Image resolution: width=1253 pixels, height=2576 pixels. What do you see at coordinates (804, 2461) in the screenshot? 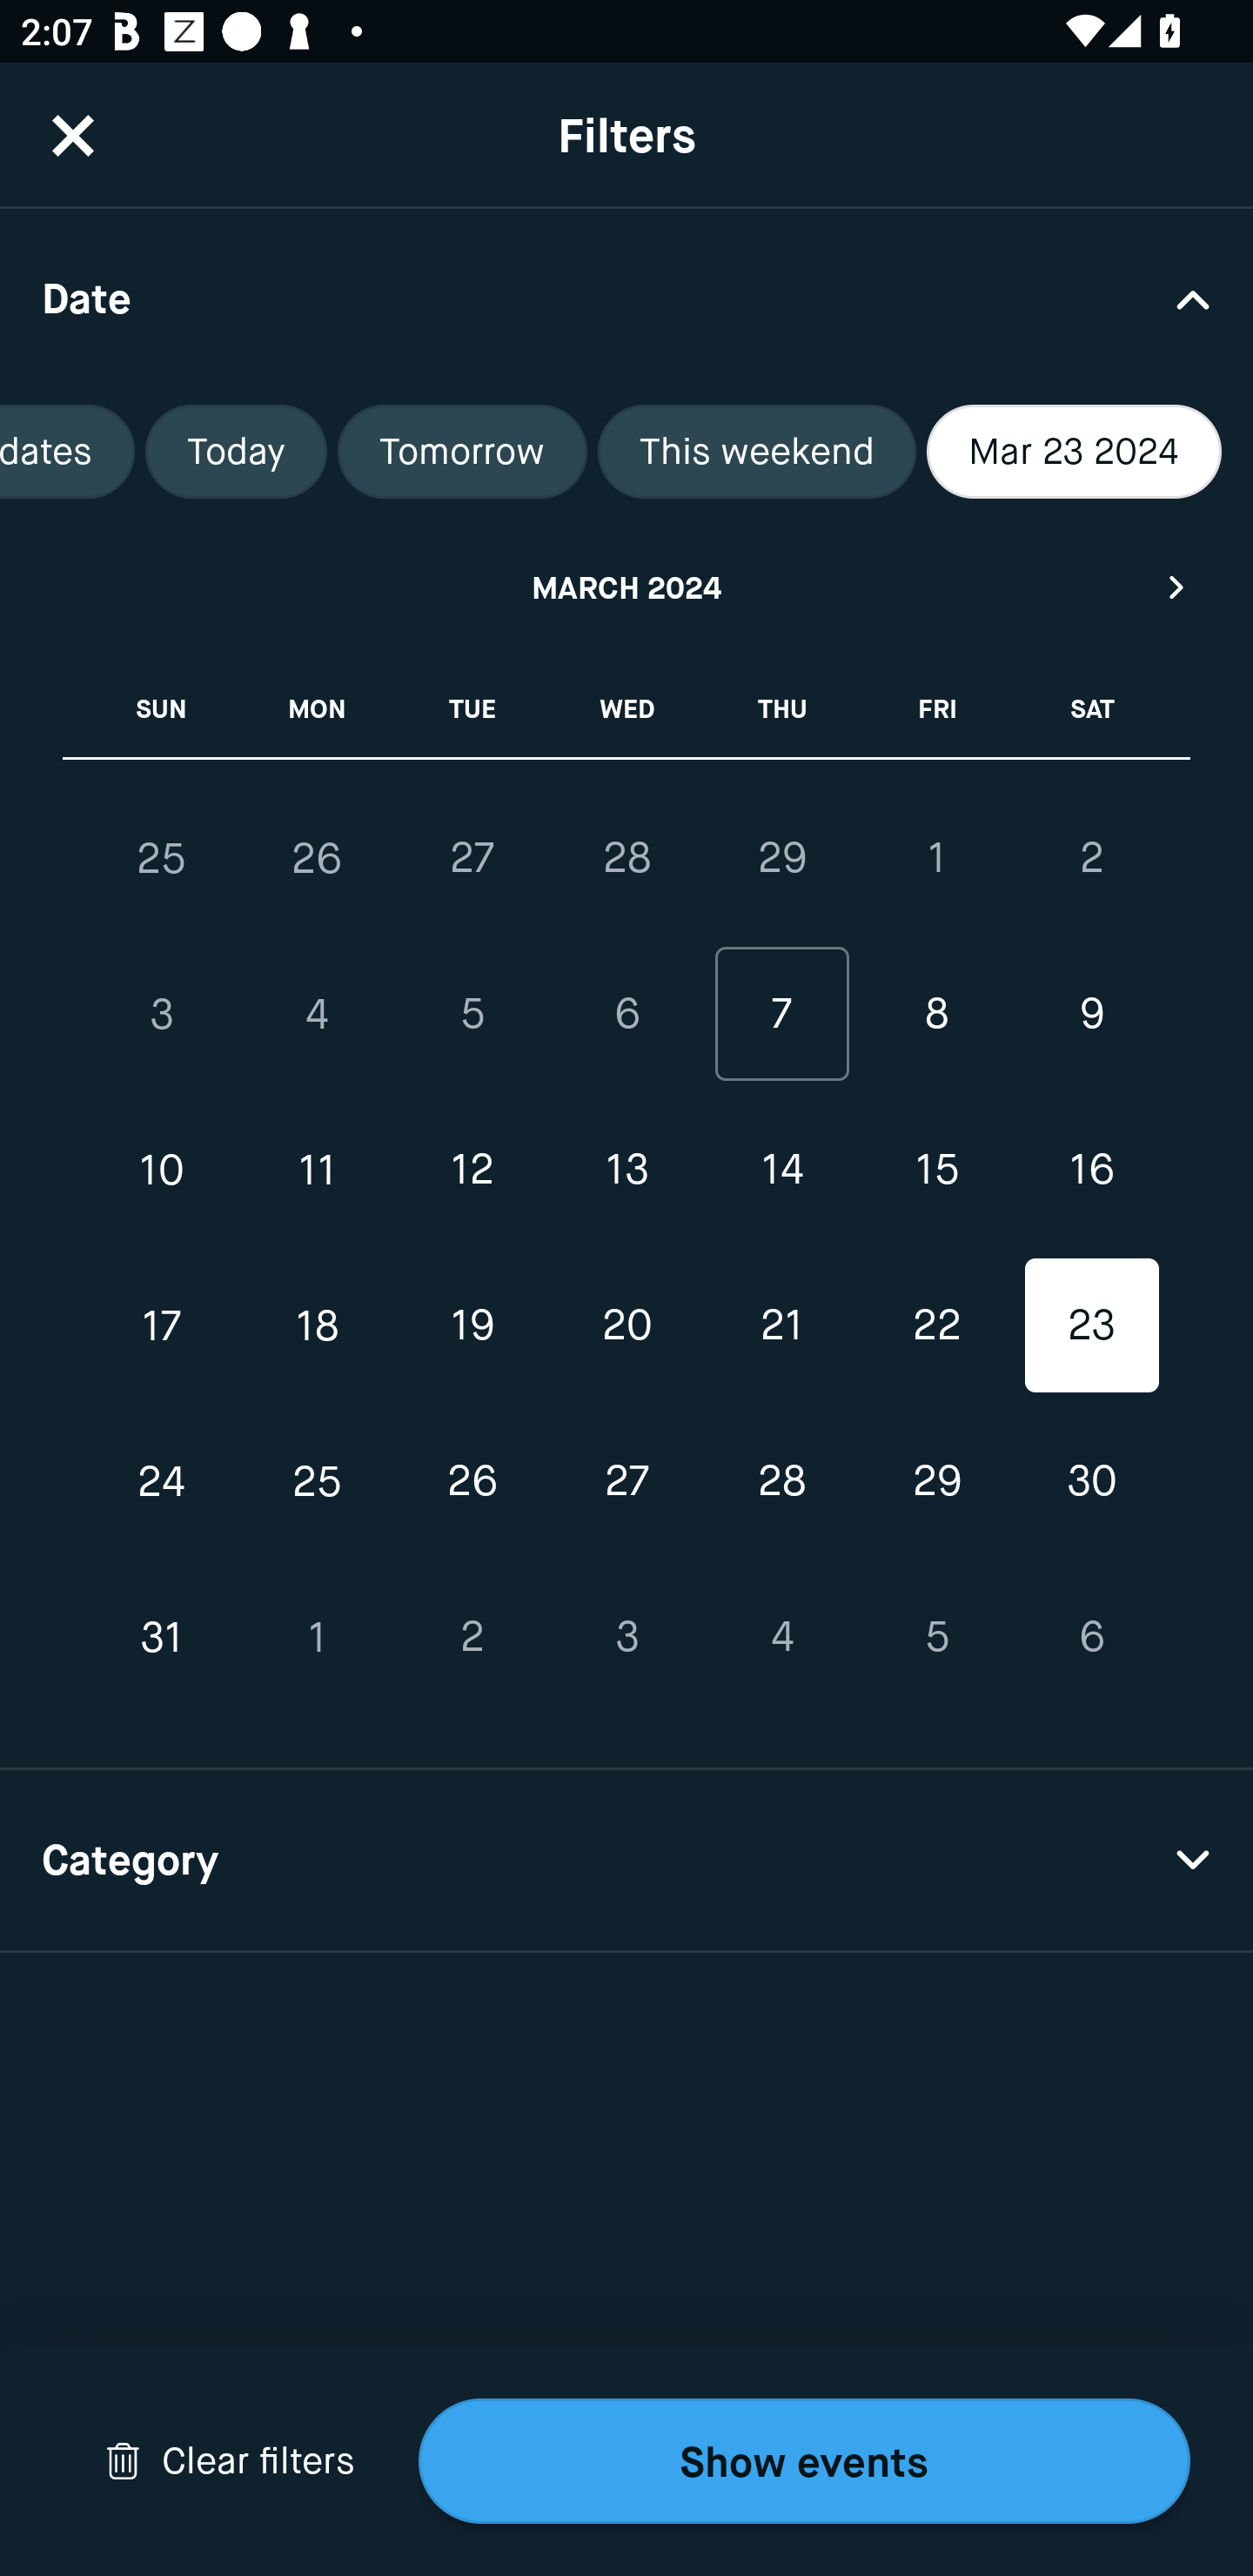
I see `Show events` at bounding box center [804, 2461].